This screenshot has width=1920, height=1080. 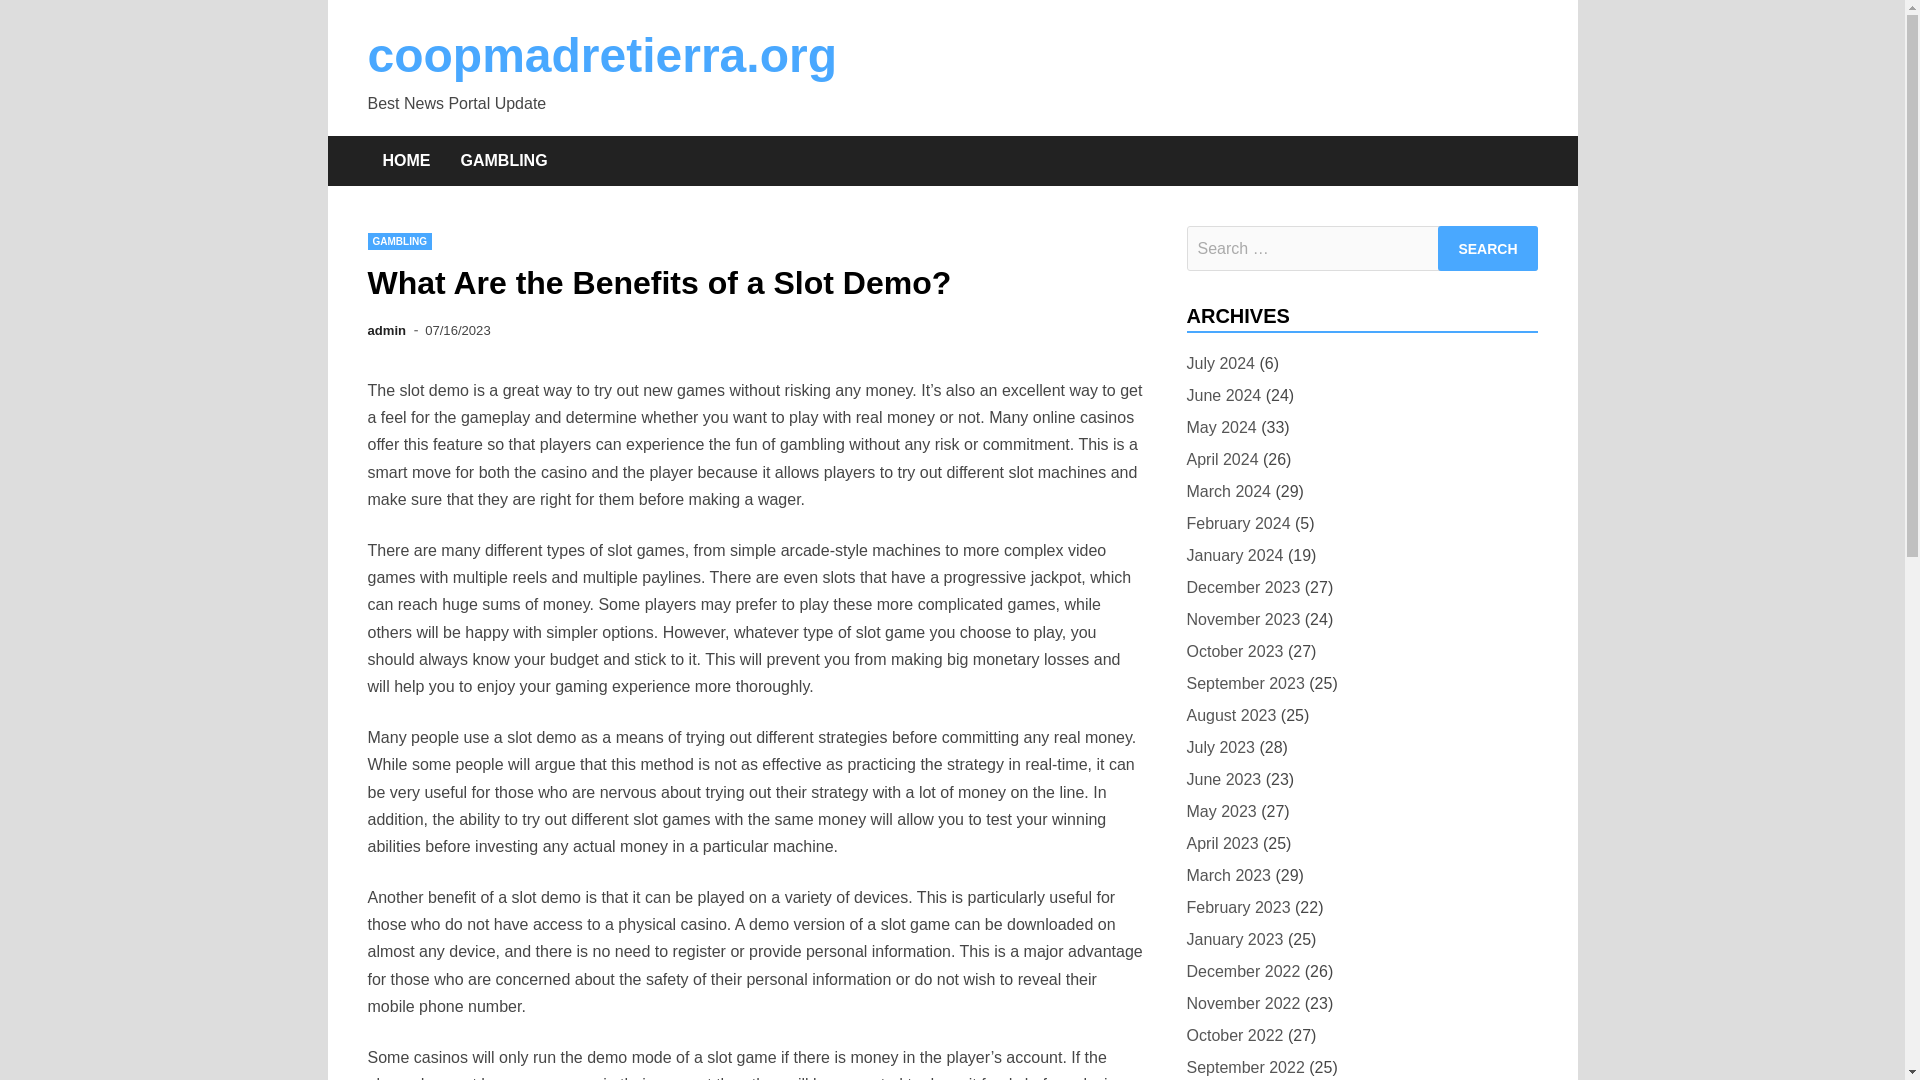 I want to click on GAMBLING, so click(x=400, y=241).